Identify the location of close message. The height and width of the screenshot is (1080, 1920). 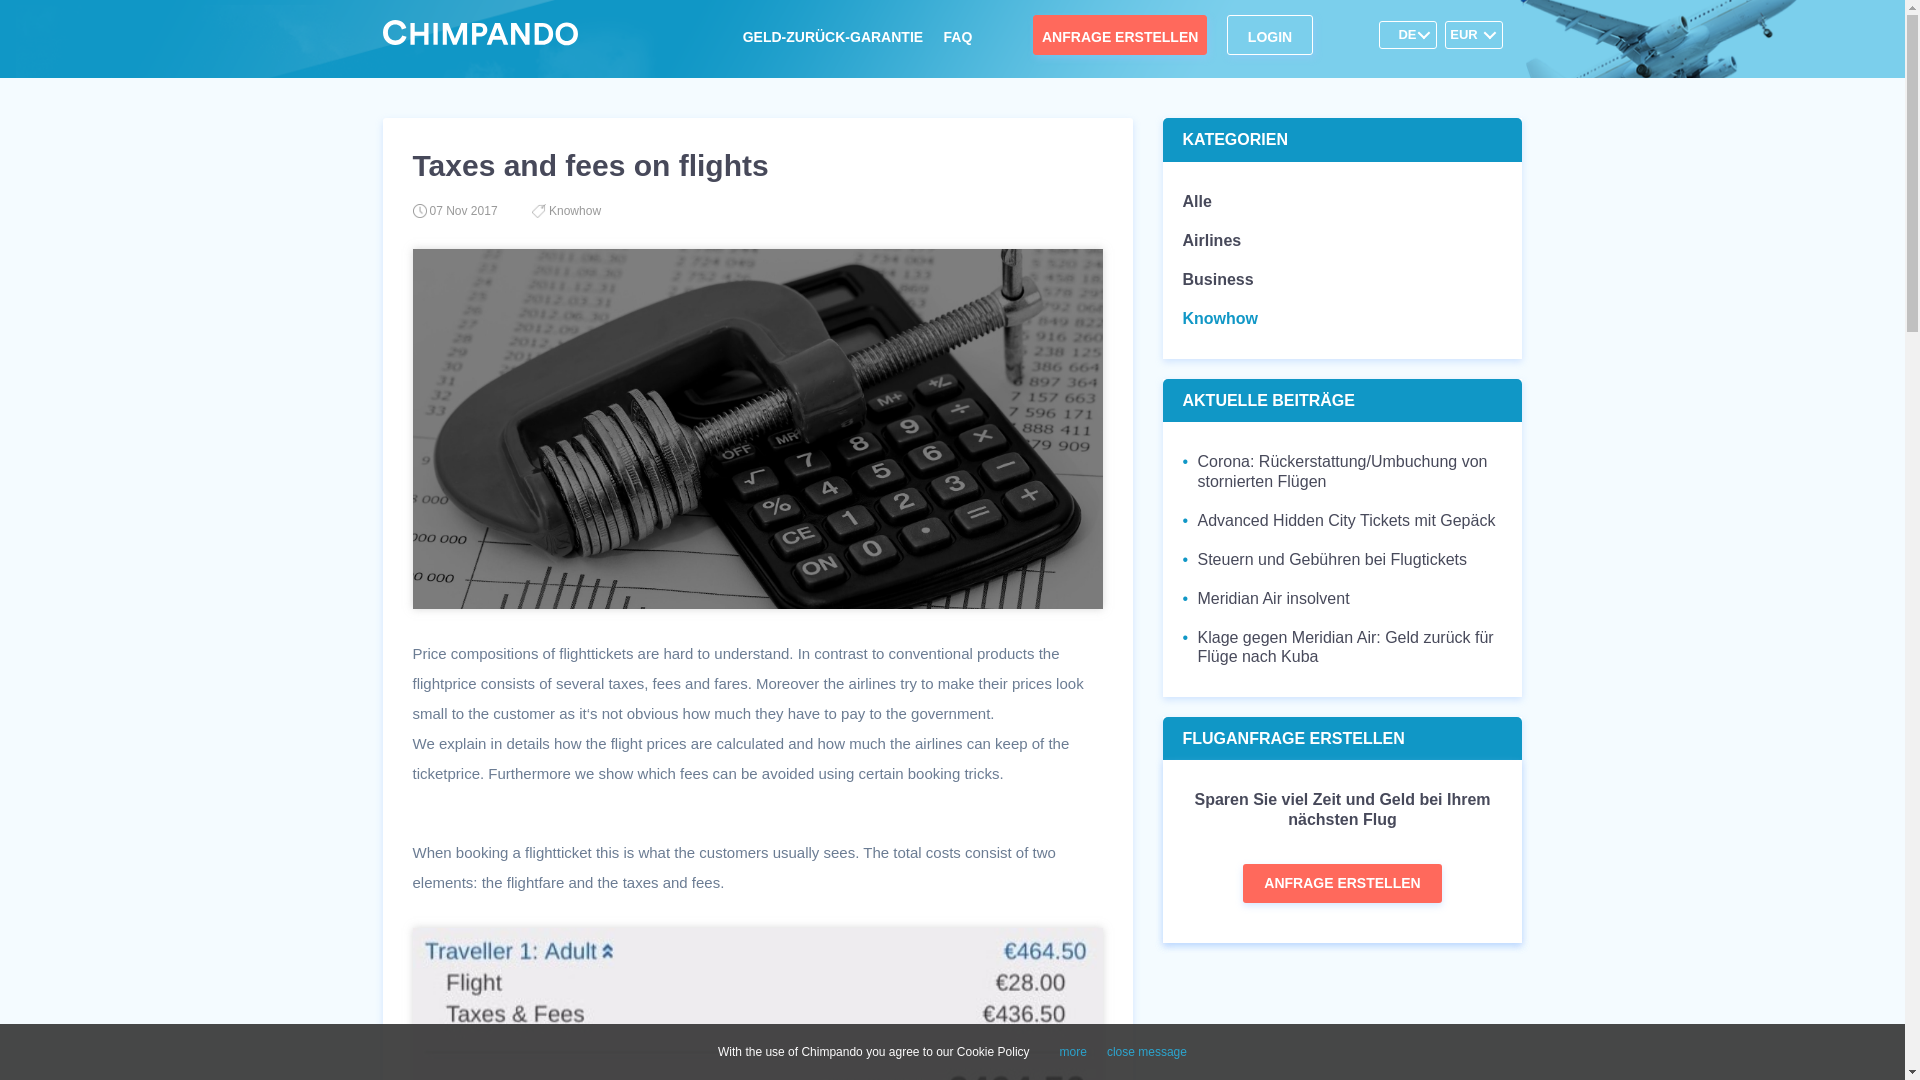
(1146, 1052).